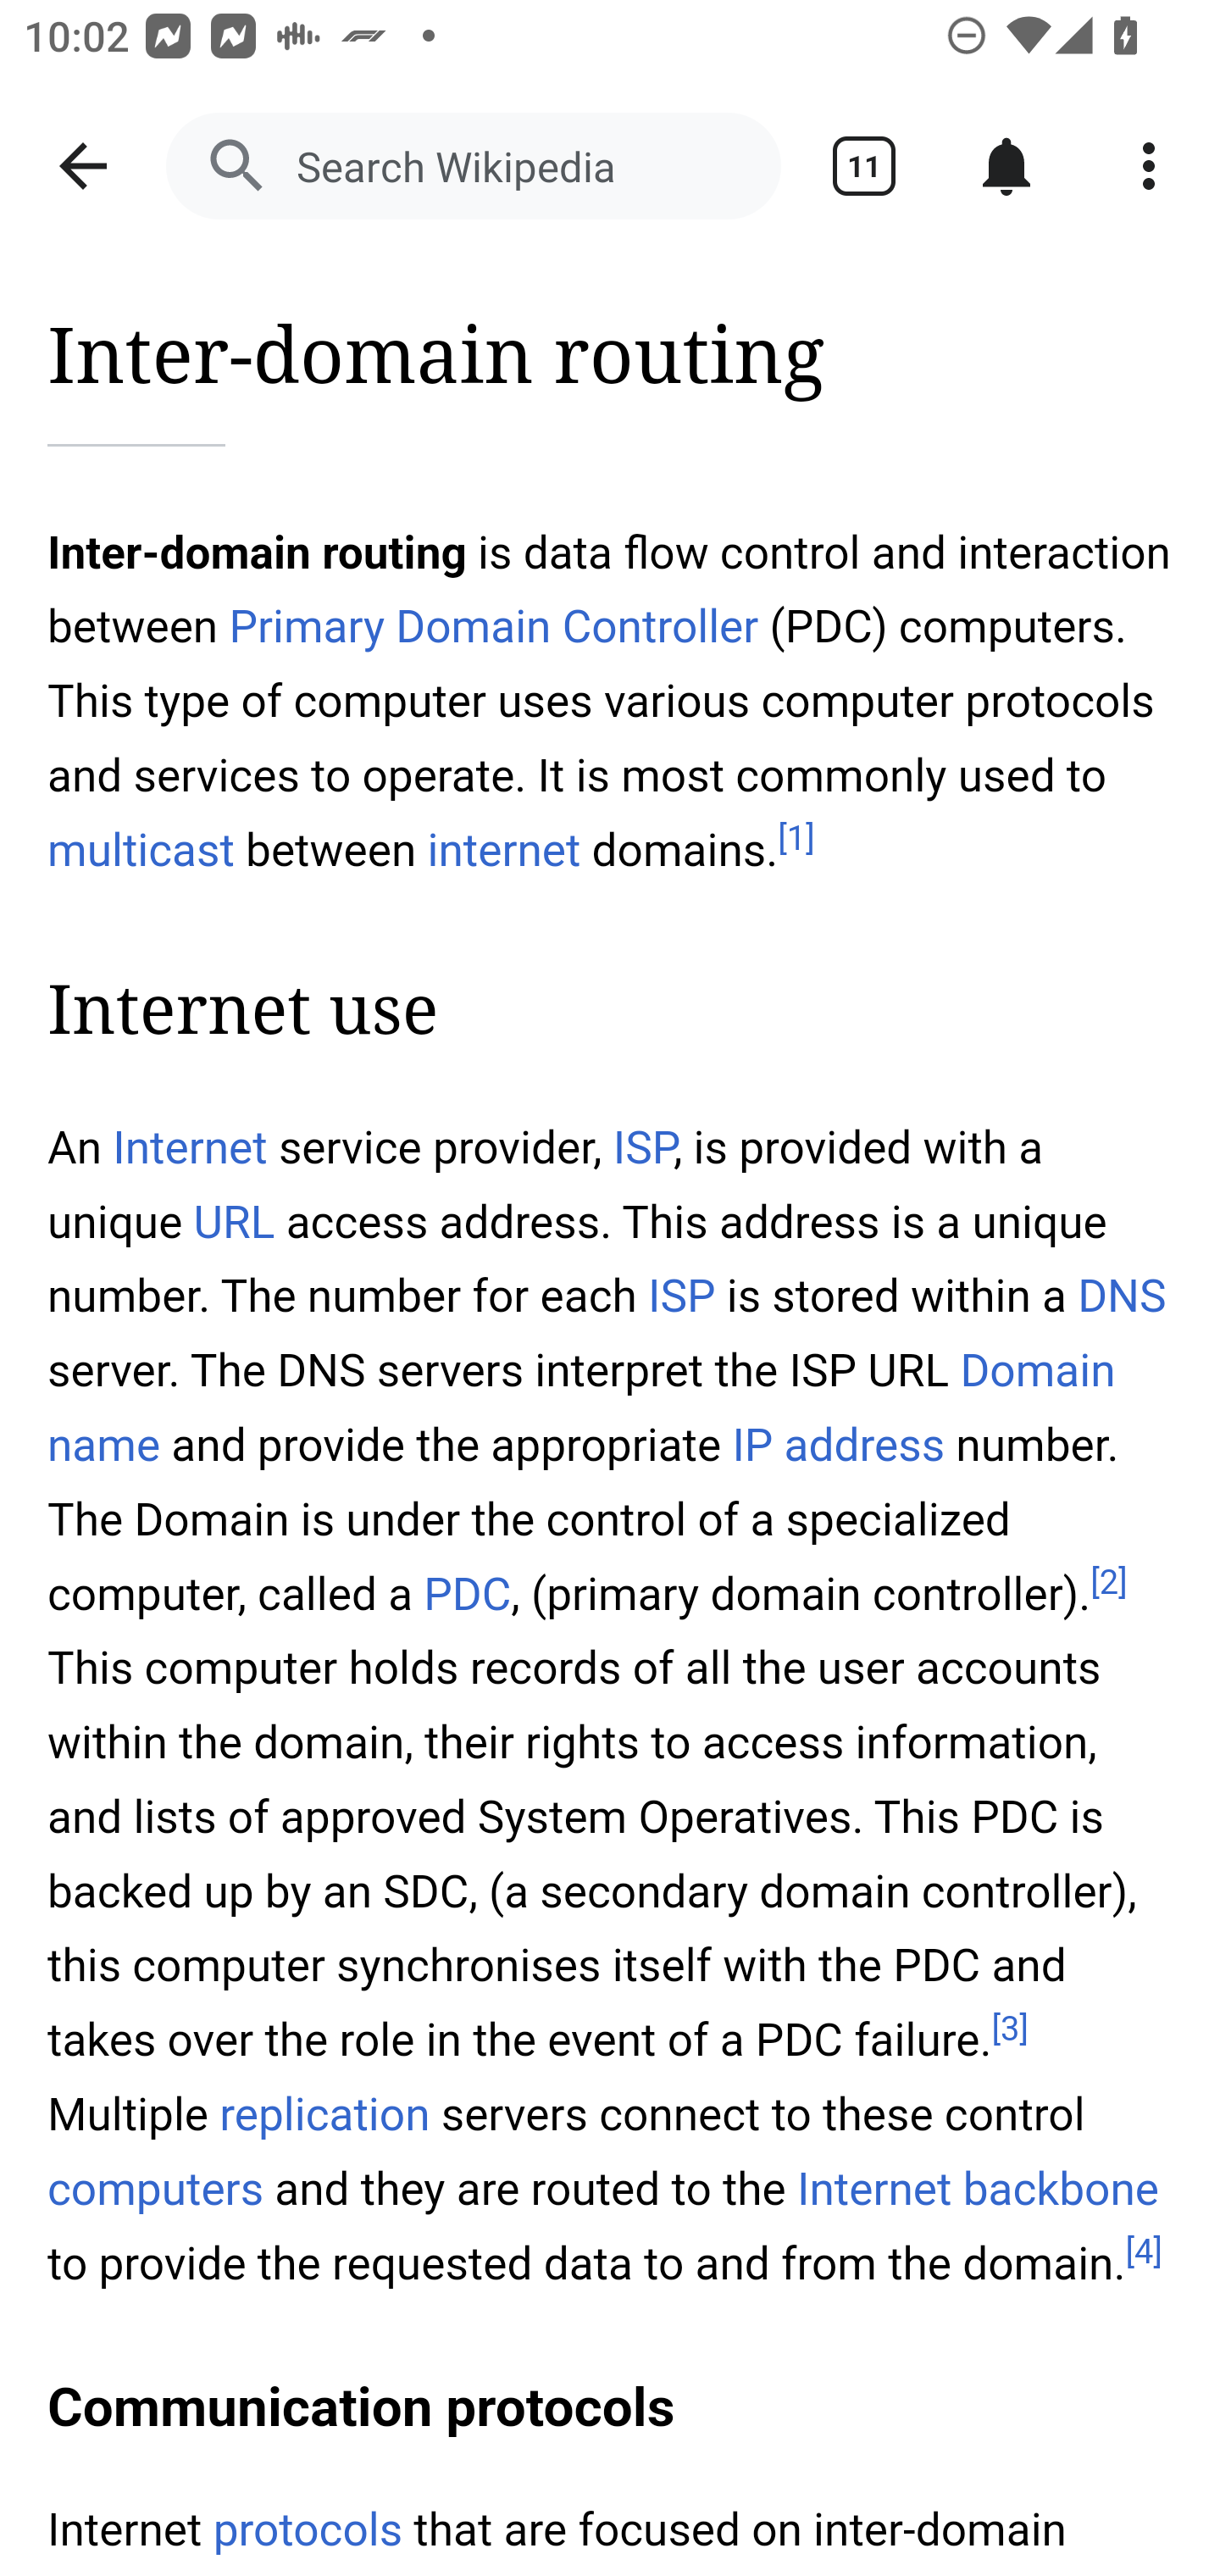 The image size is (1220, 2576). Describe the element at coordinates (1006, 166) in the screenshot. I see `Notifications` at that location.